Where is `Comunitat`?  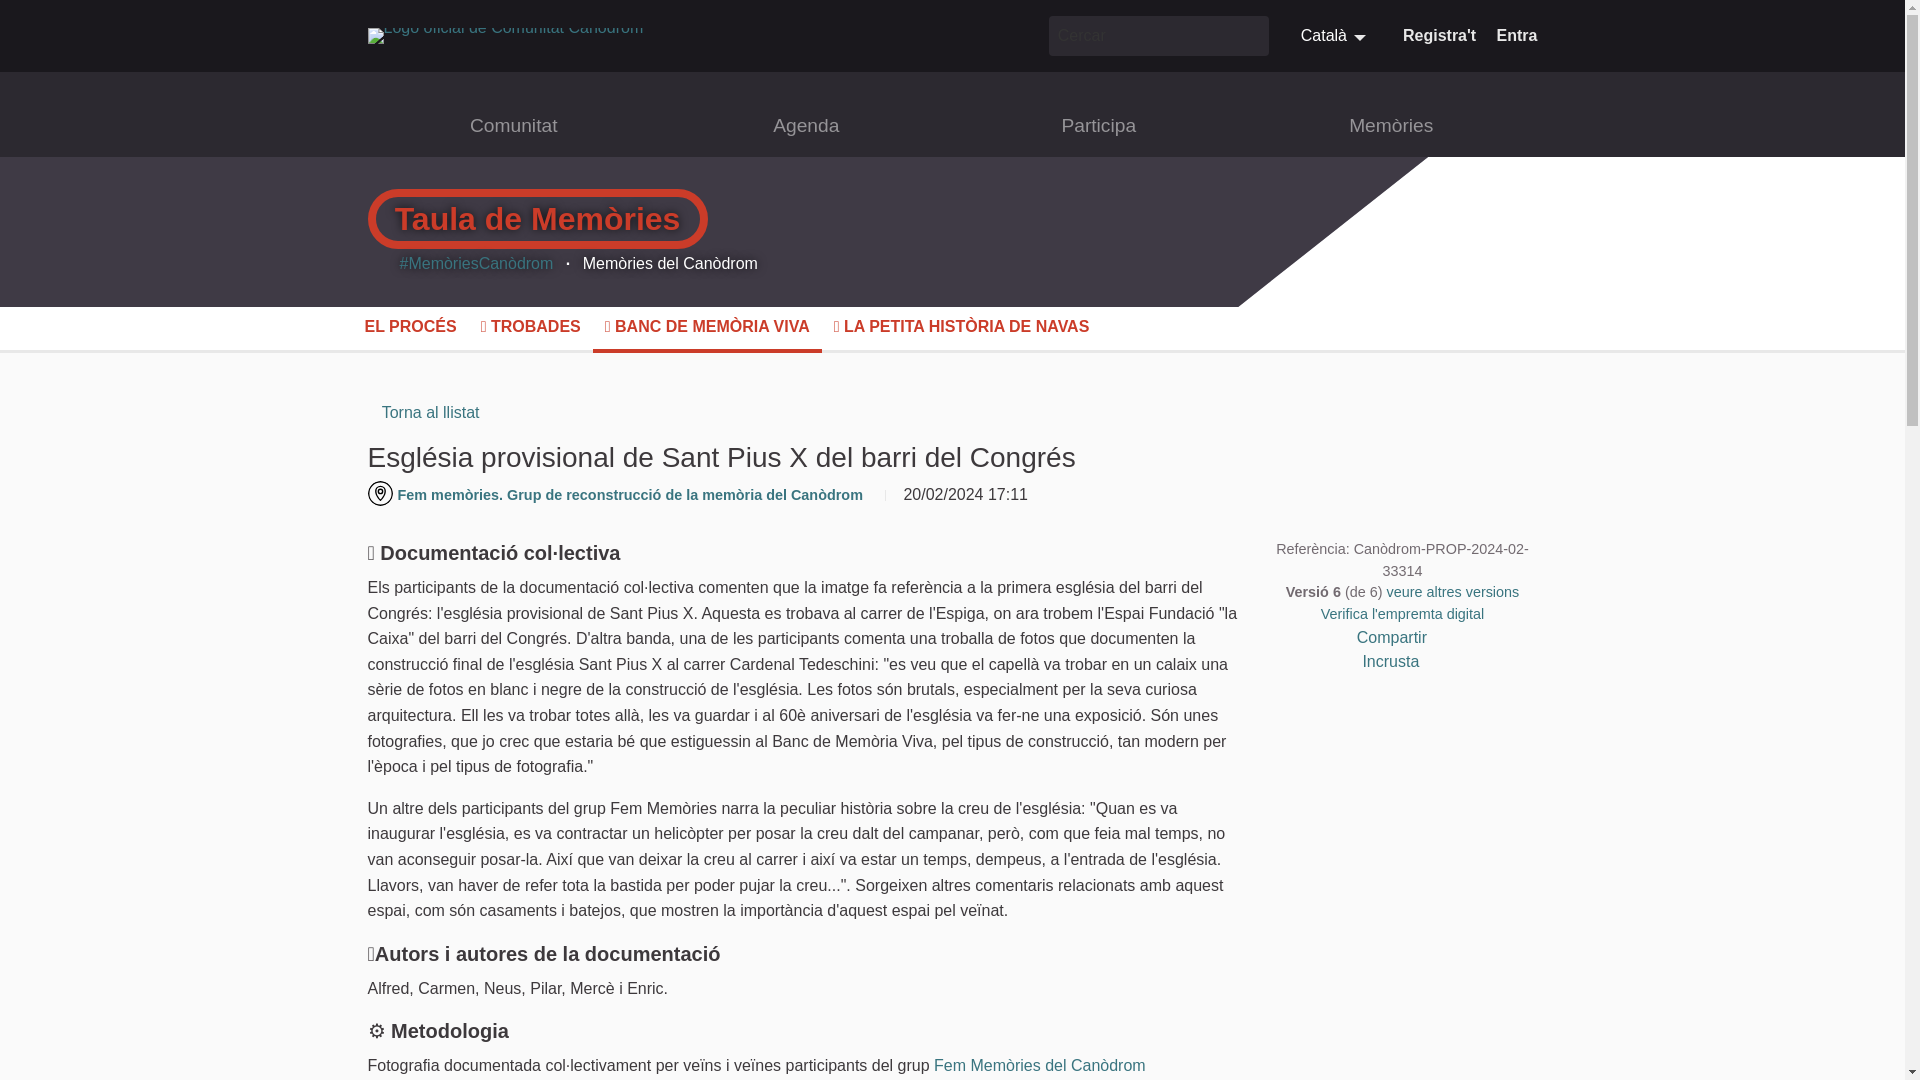
Comunitat is located at coordinates (514, 126).